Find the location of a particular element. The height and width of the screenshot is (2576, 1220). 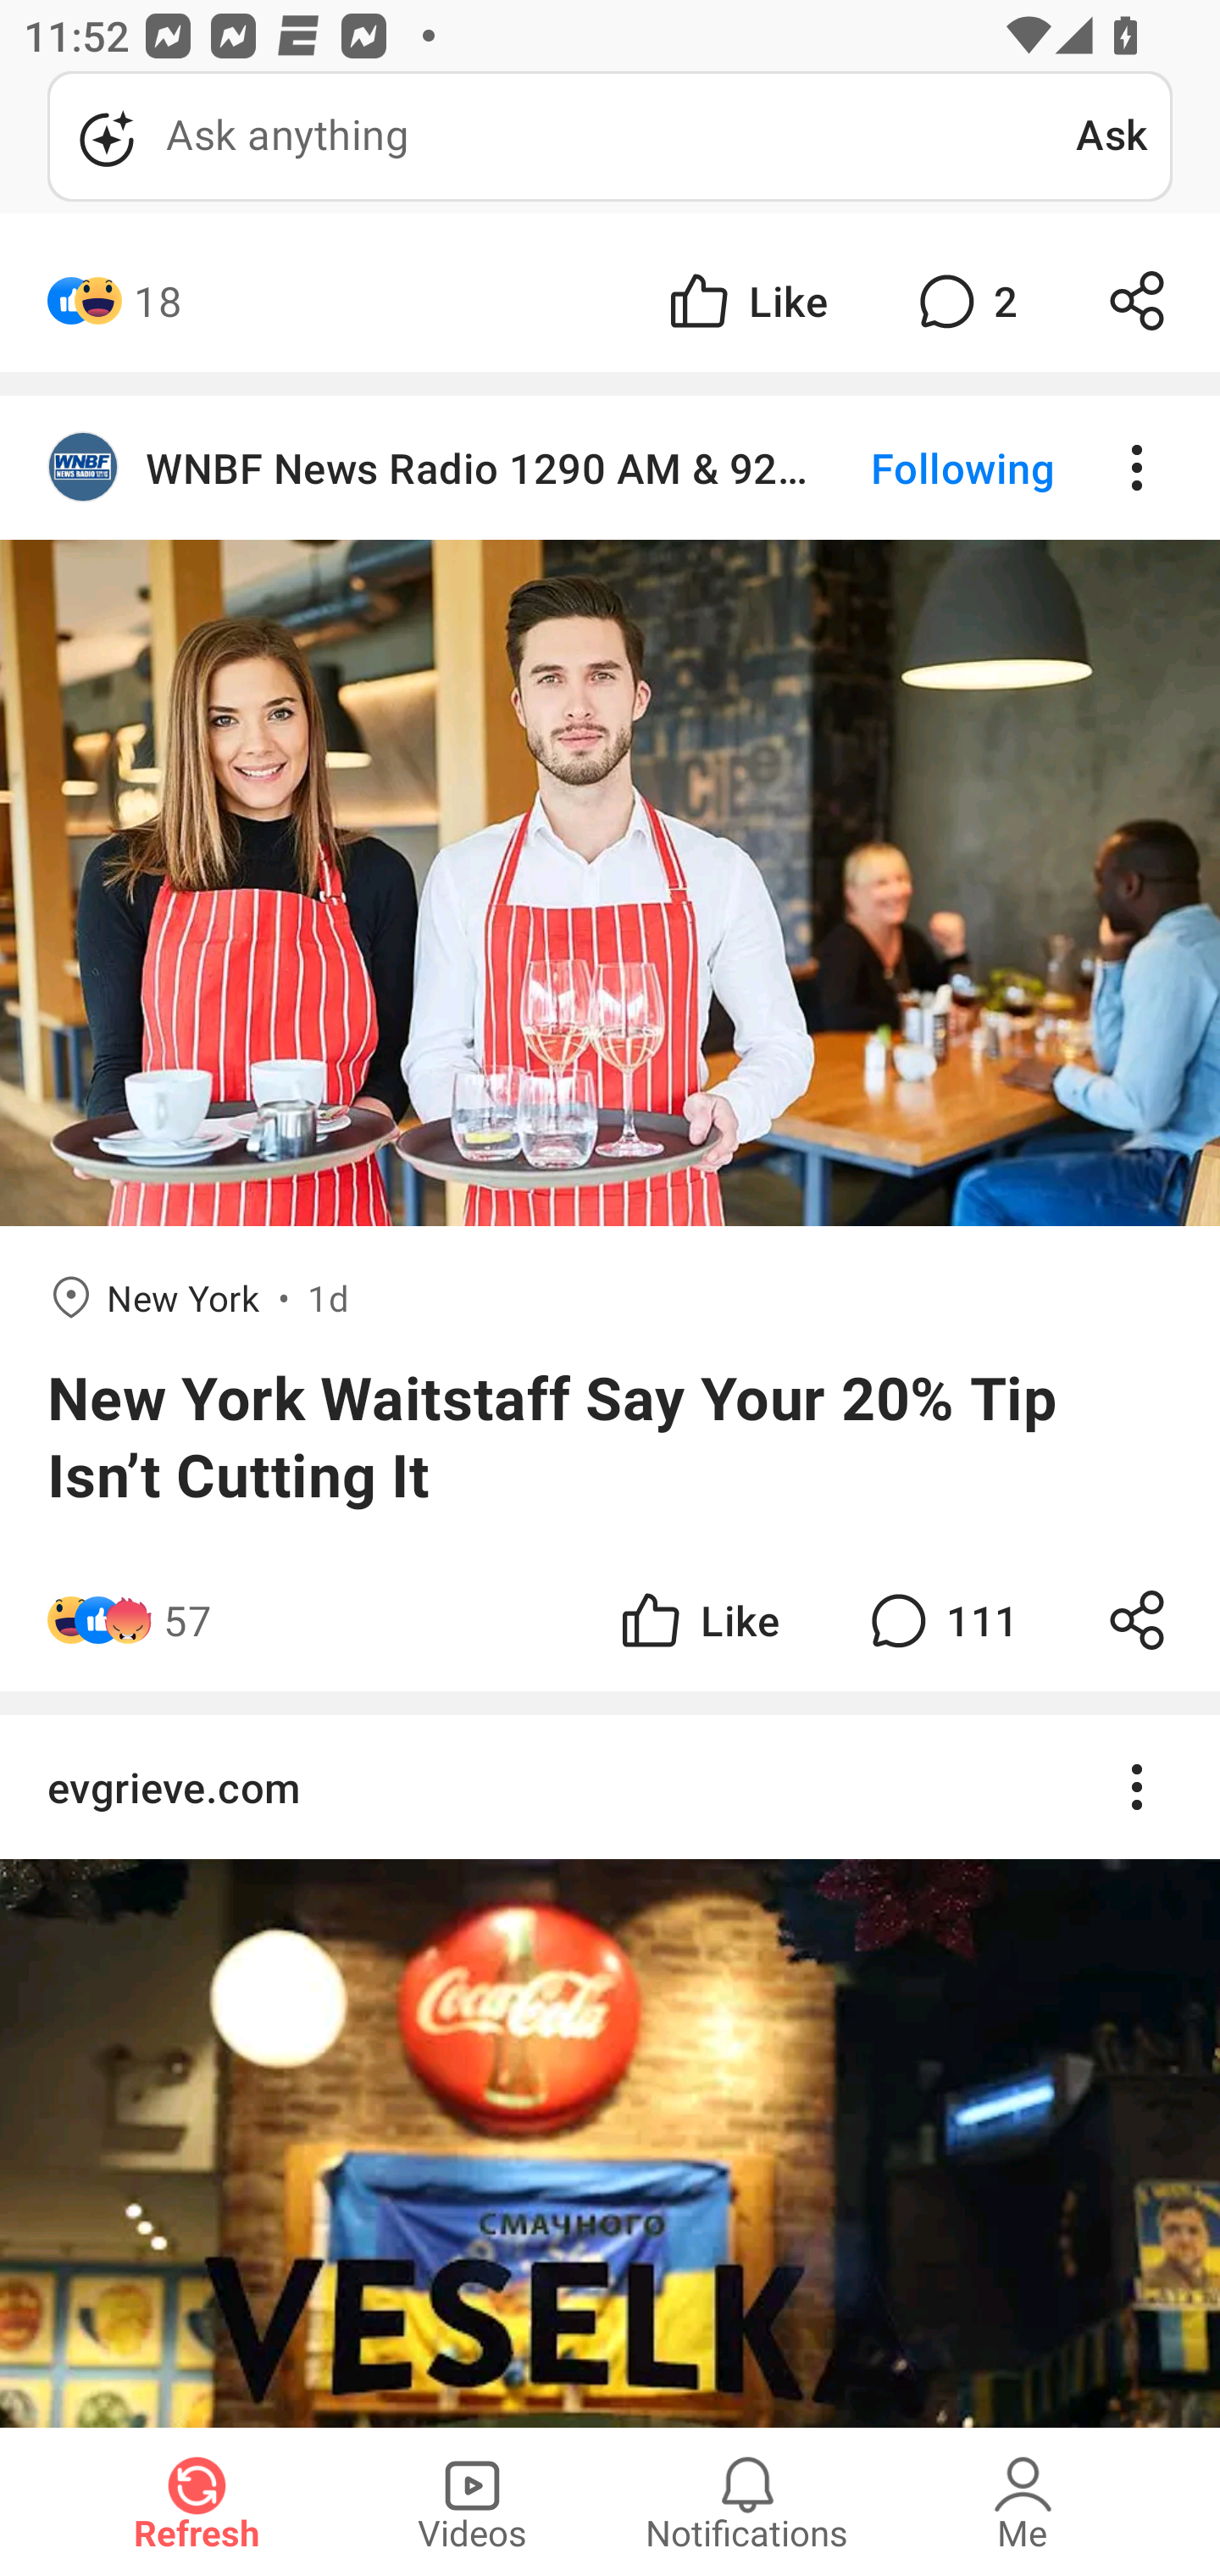

Like is located at coordinates (698, 1620).